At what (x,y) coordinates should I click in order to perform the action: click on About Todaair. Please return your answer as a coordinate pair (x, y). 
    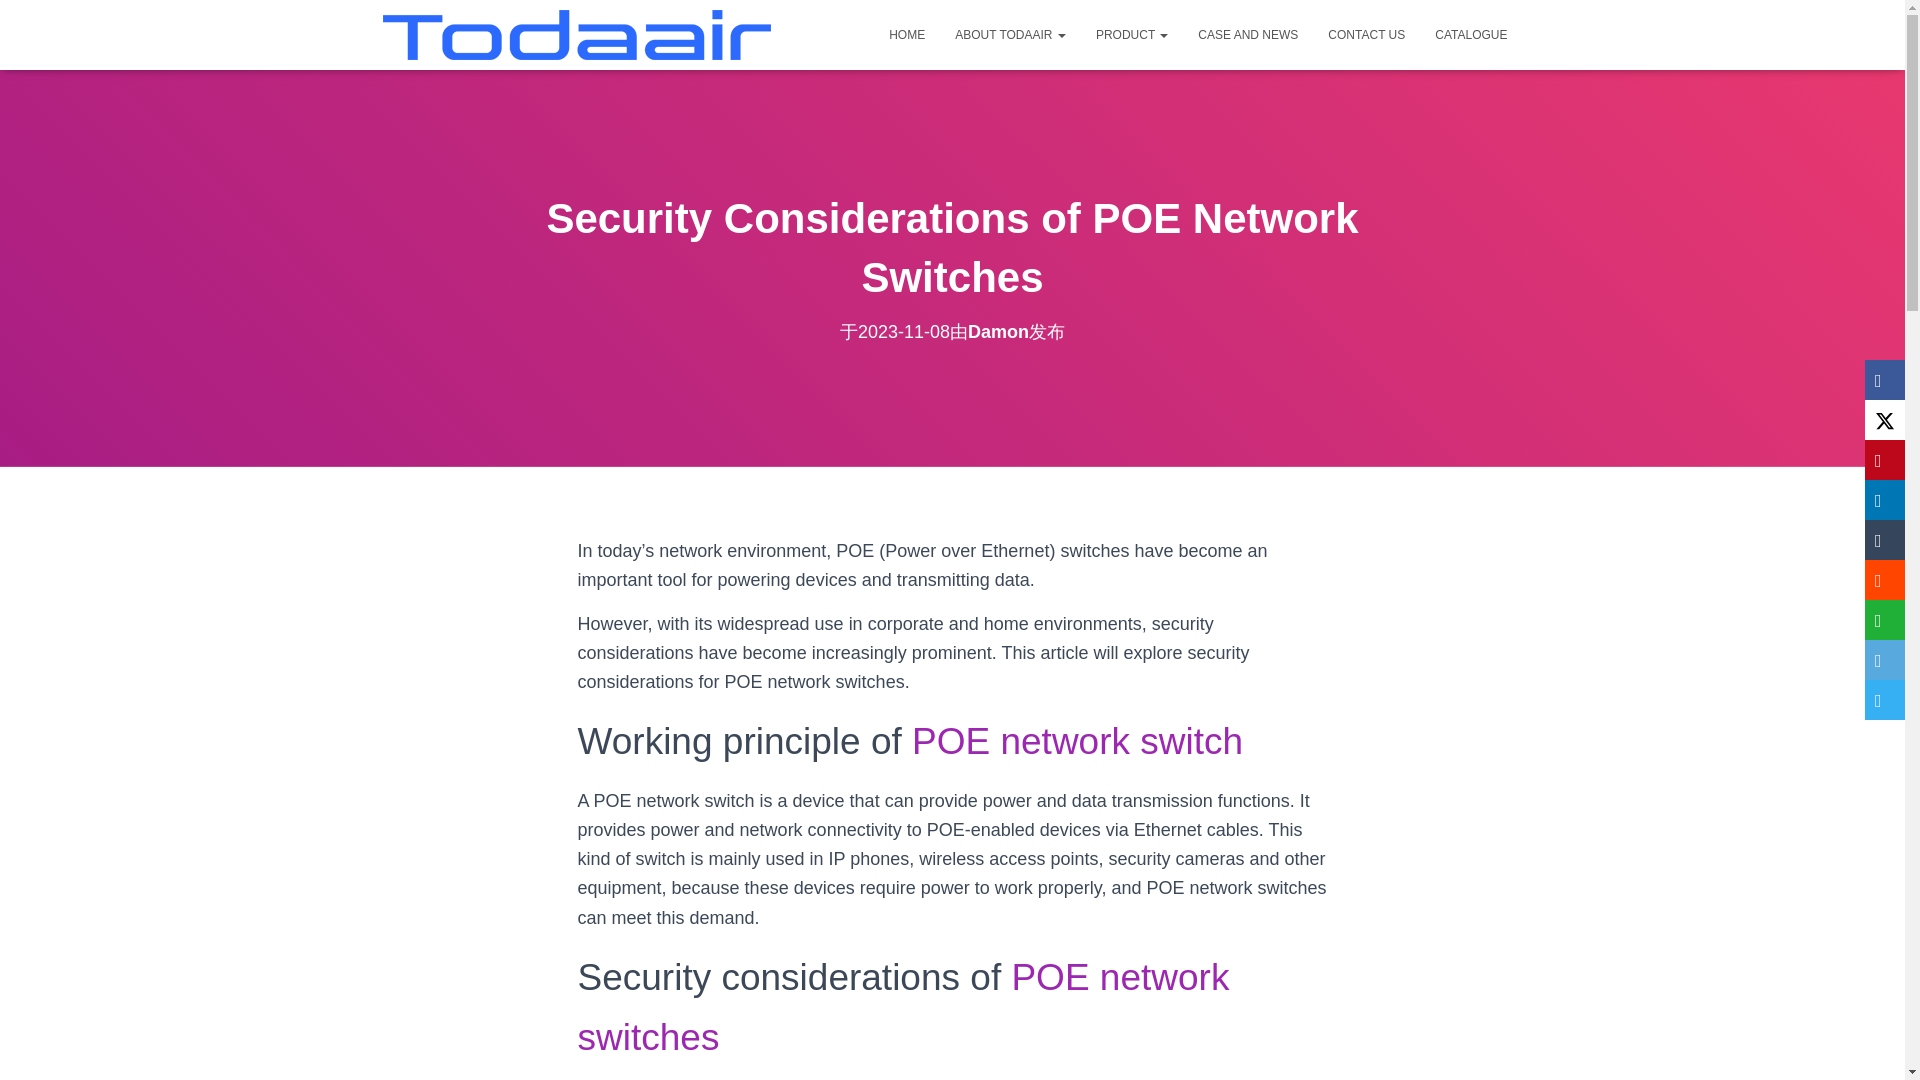
    Looking at the image, I should click on (1010, 34).